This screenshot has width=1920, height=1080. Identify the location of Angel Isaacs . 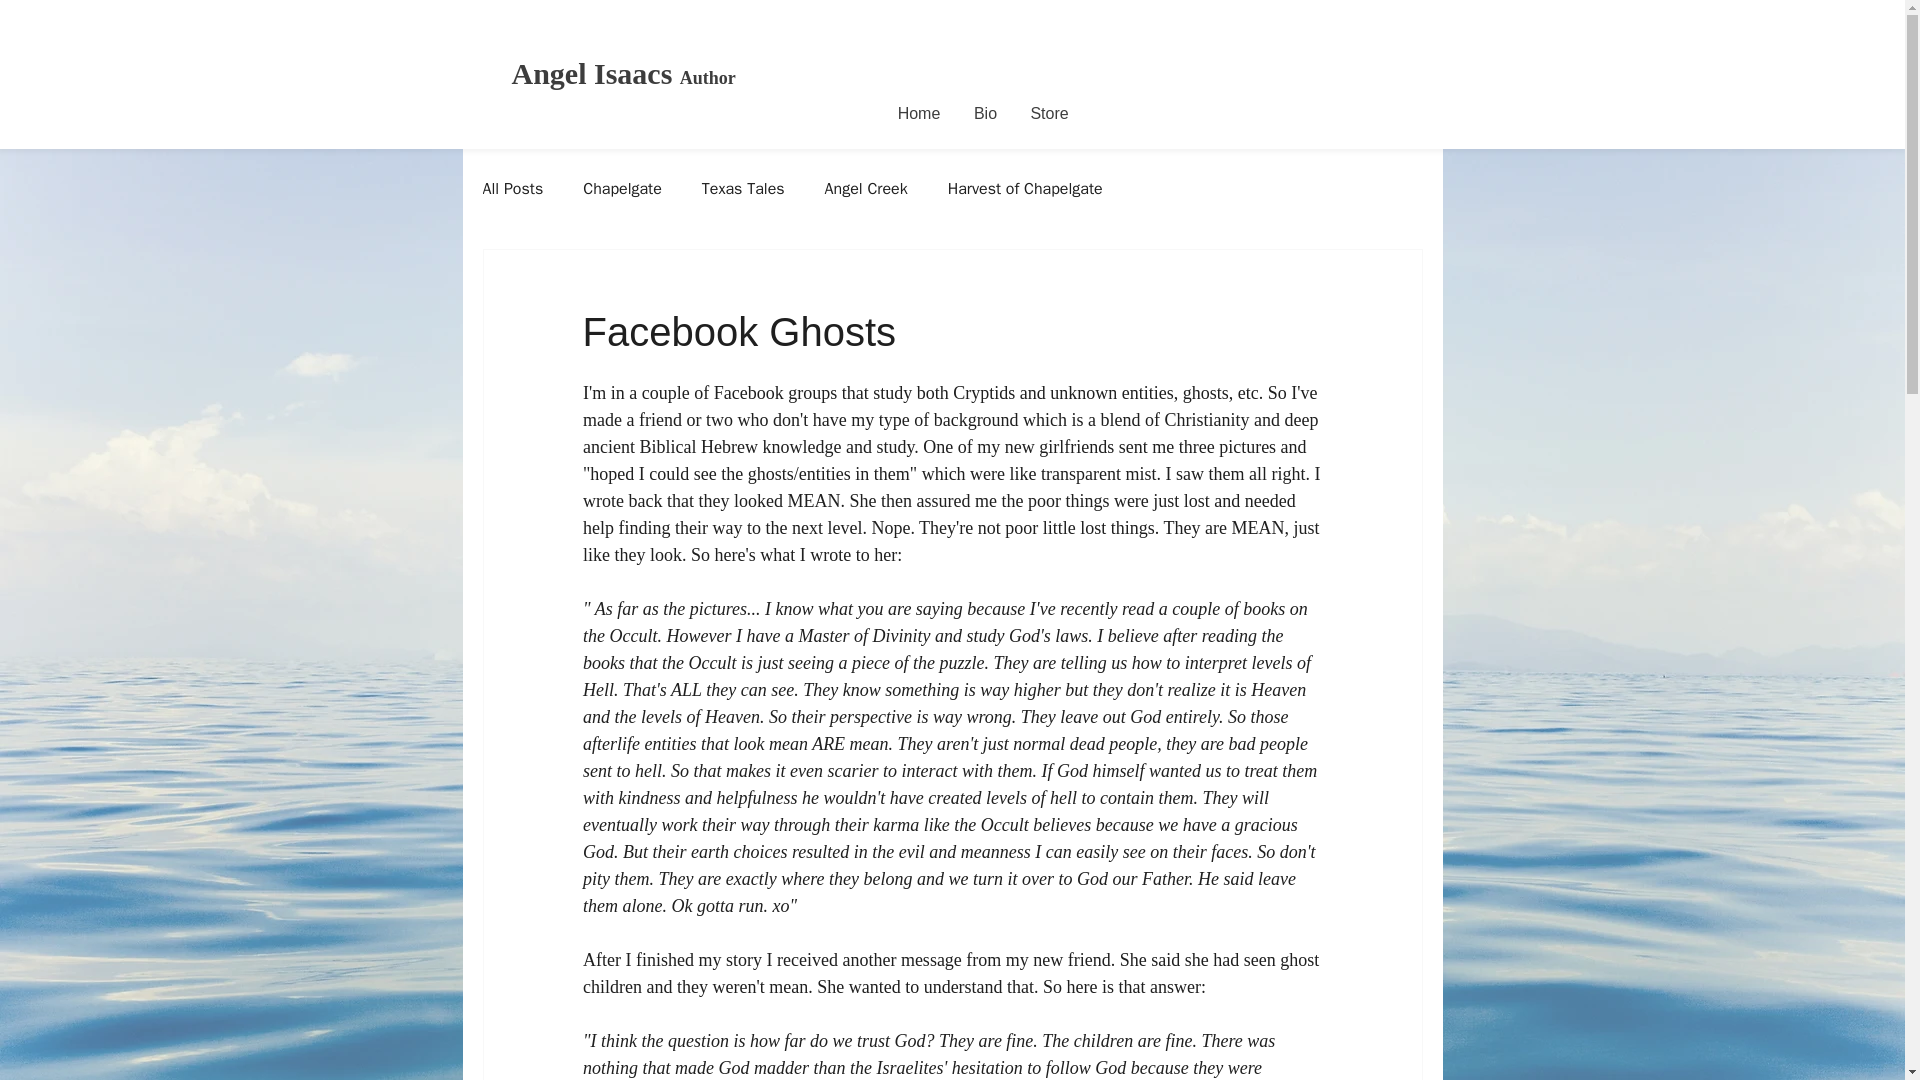
(596, 73).